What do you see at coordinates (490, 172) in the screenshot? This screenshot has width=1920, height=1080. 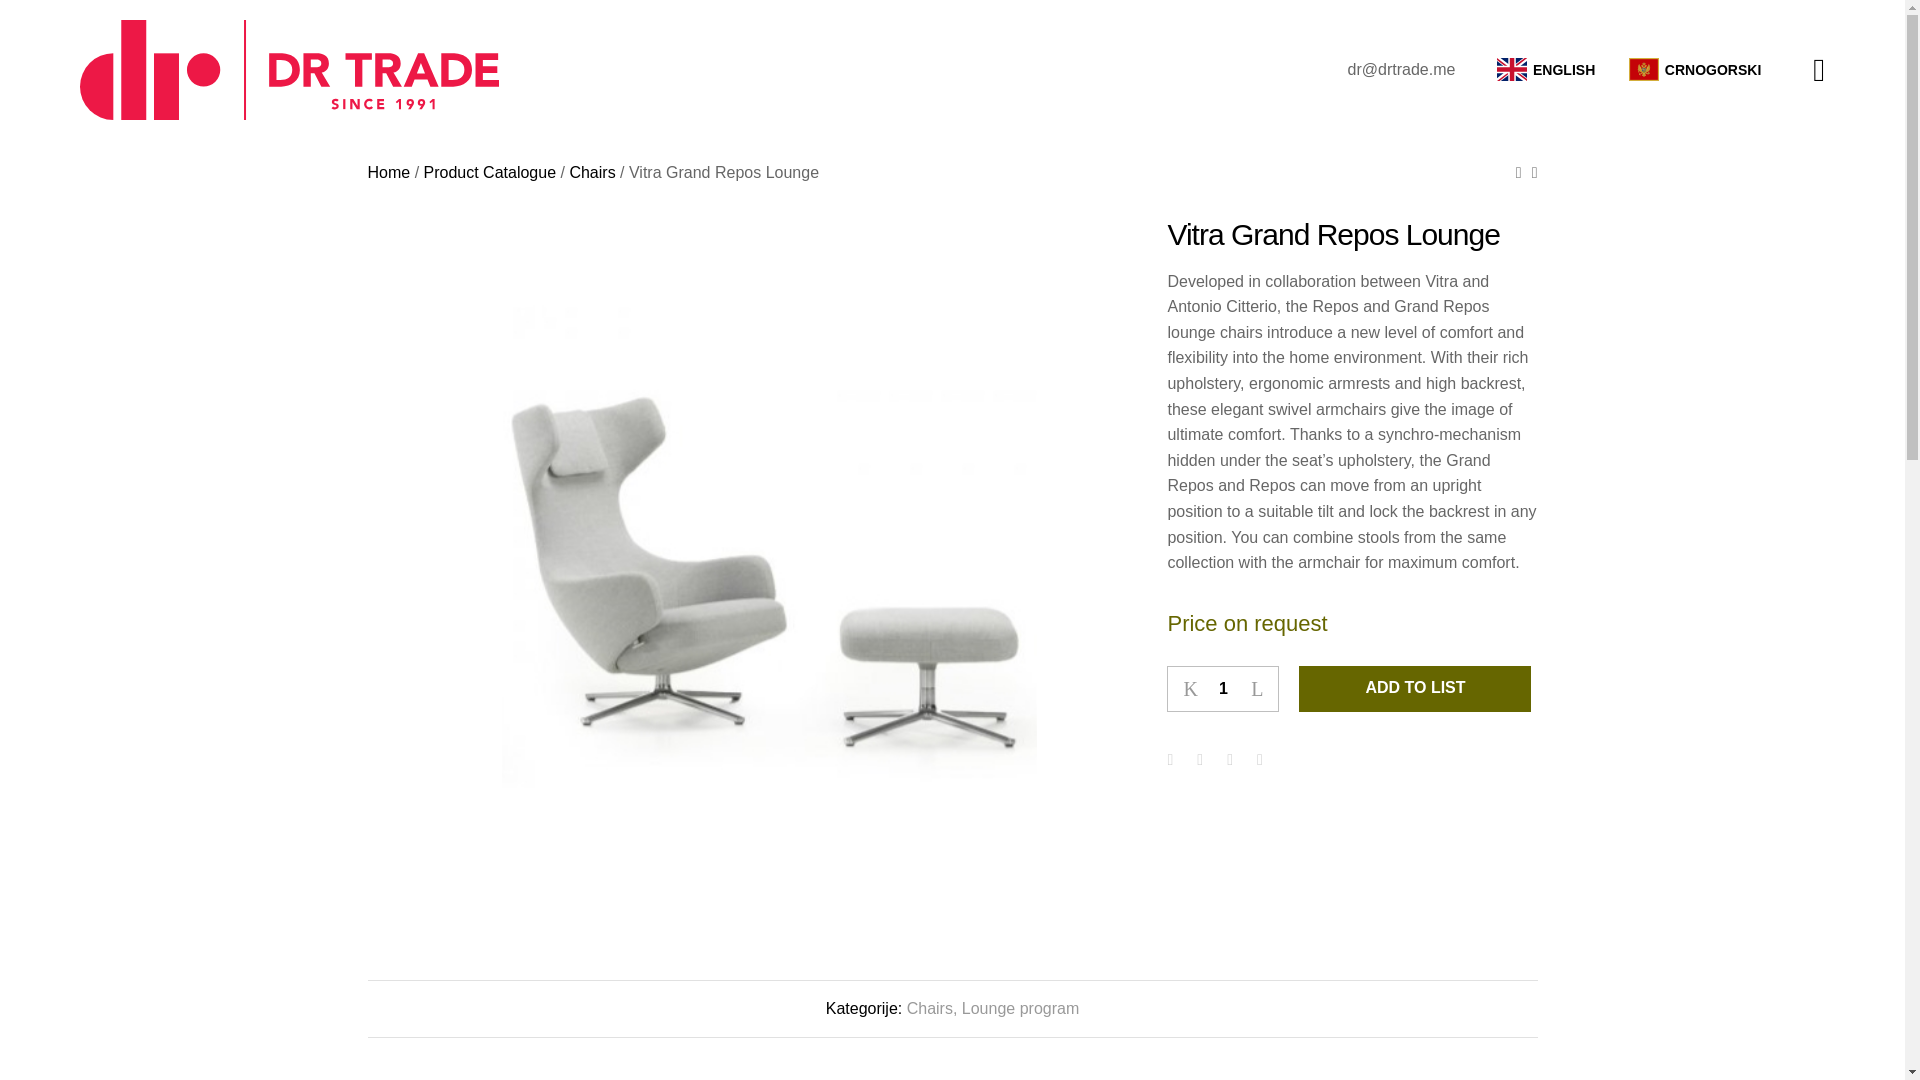 I see `Product Catalogue` at bounding box center [490, 172].